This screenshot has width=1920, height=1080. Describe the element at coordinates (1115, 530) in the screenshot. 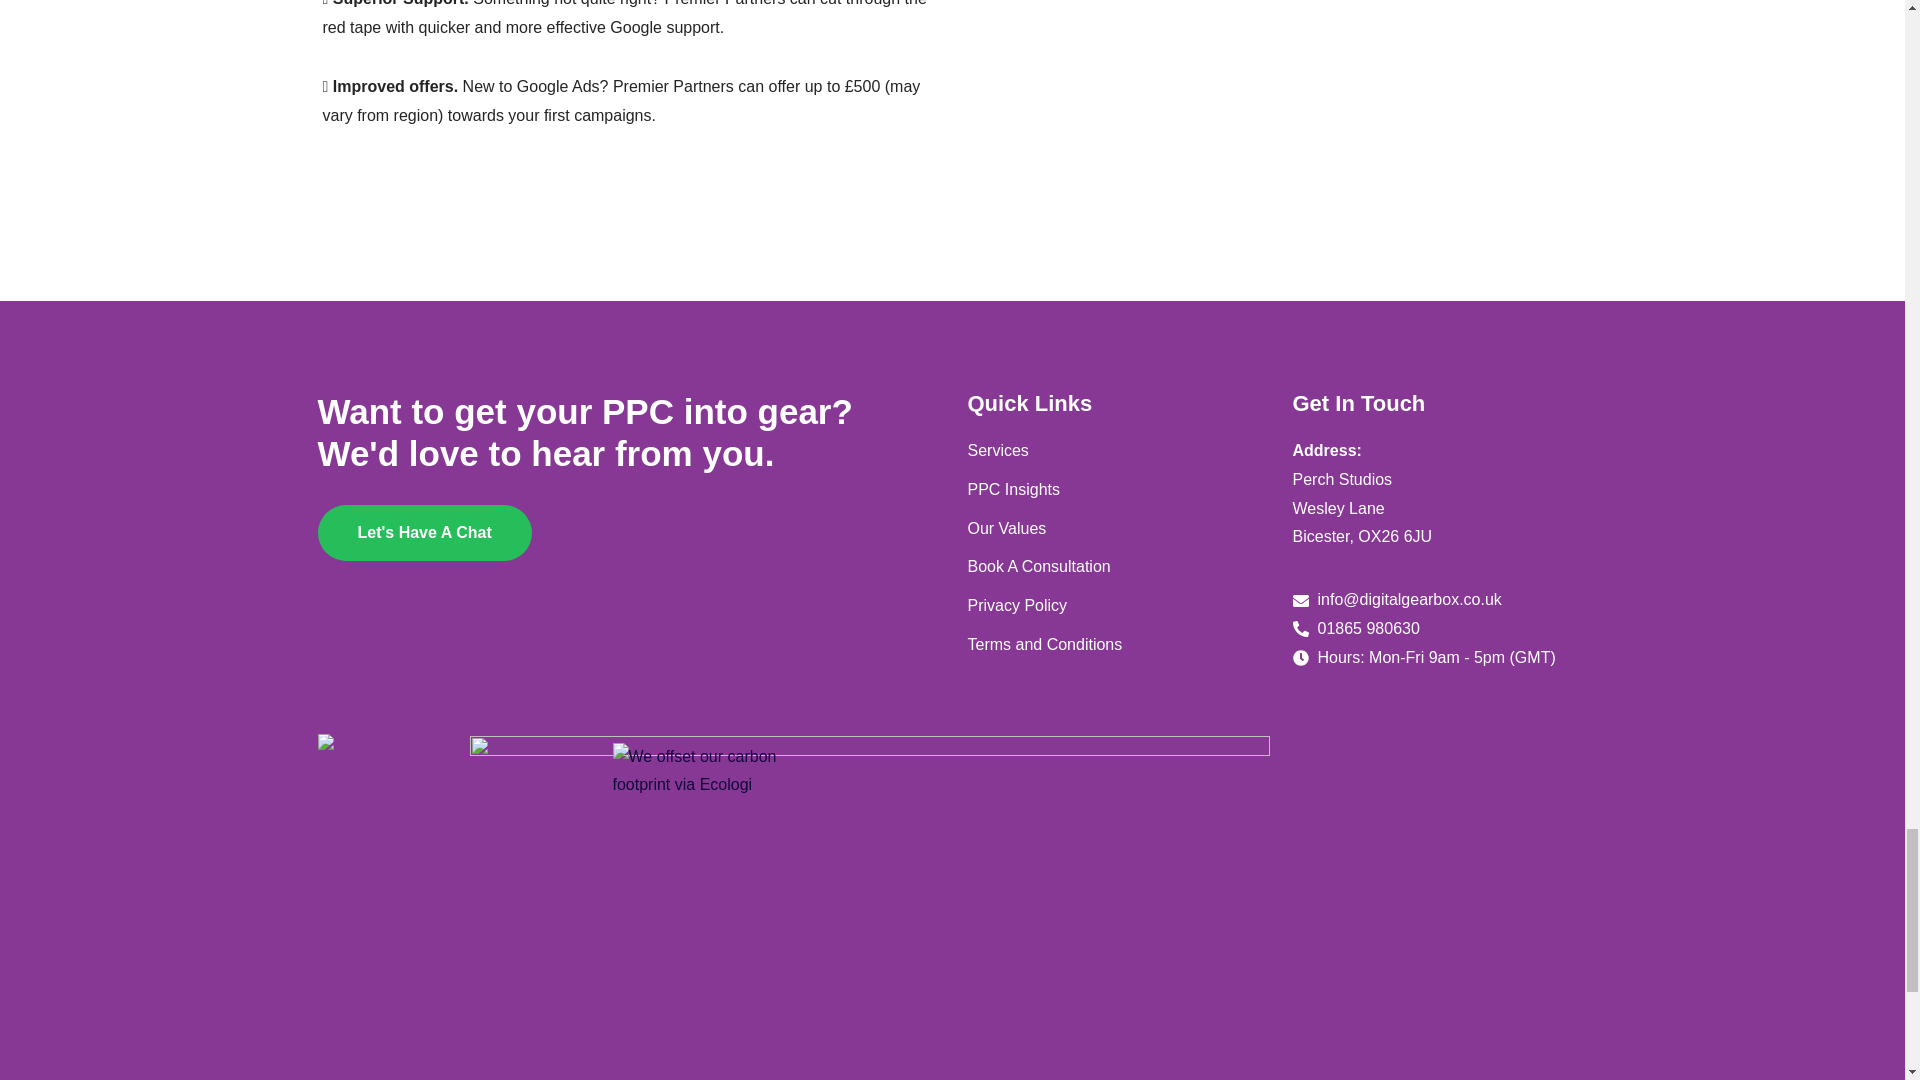

I see `Our Values` at that location.